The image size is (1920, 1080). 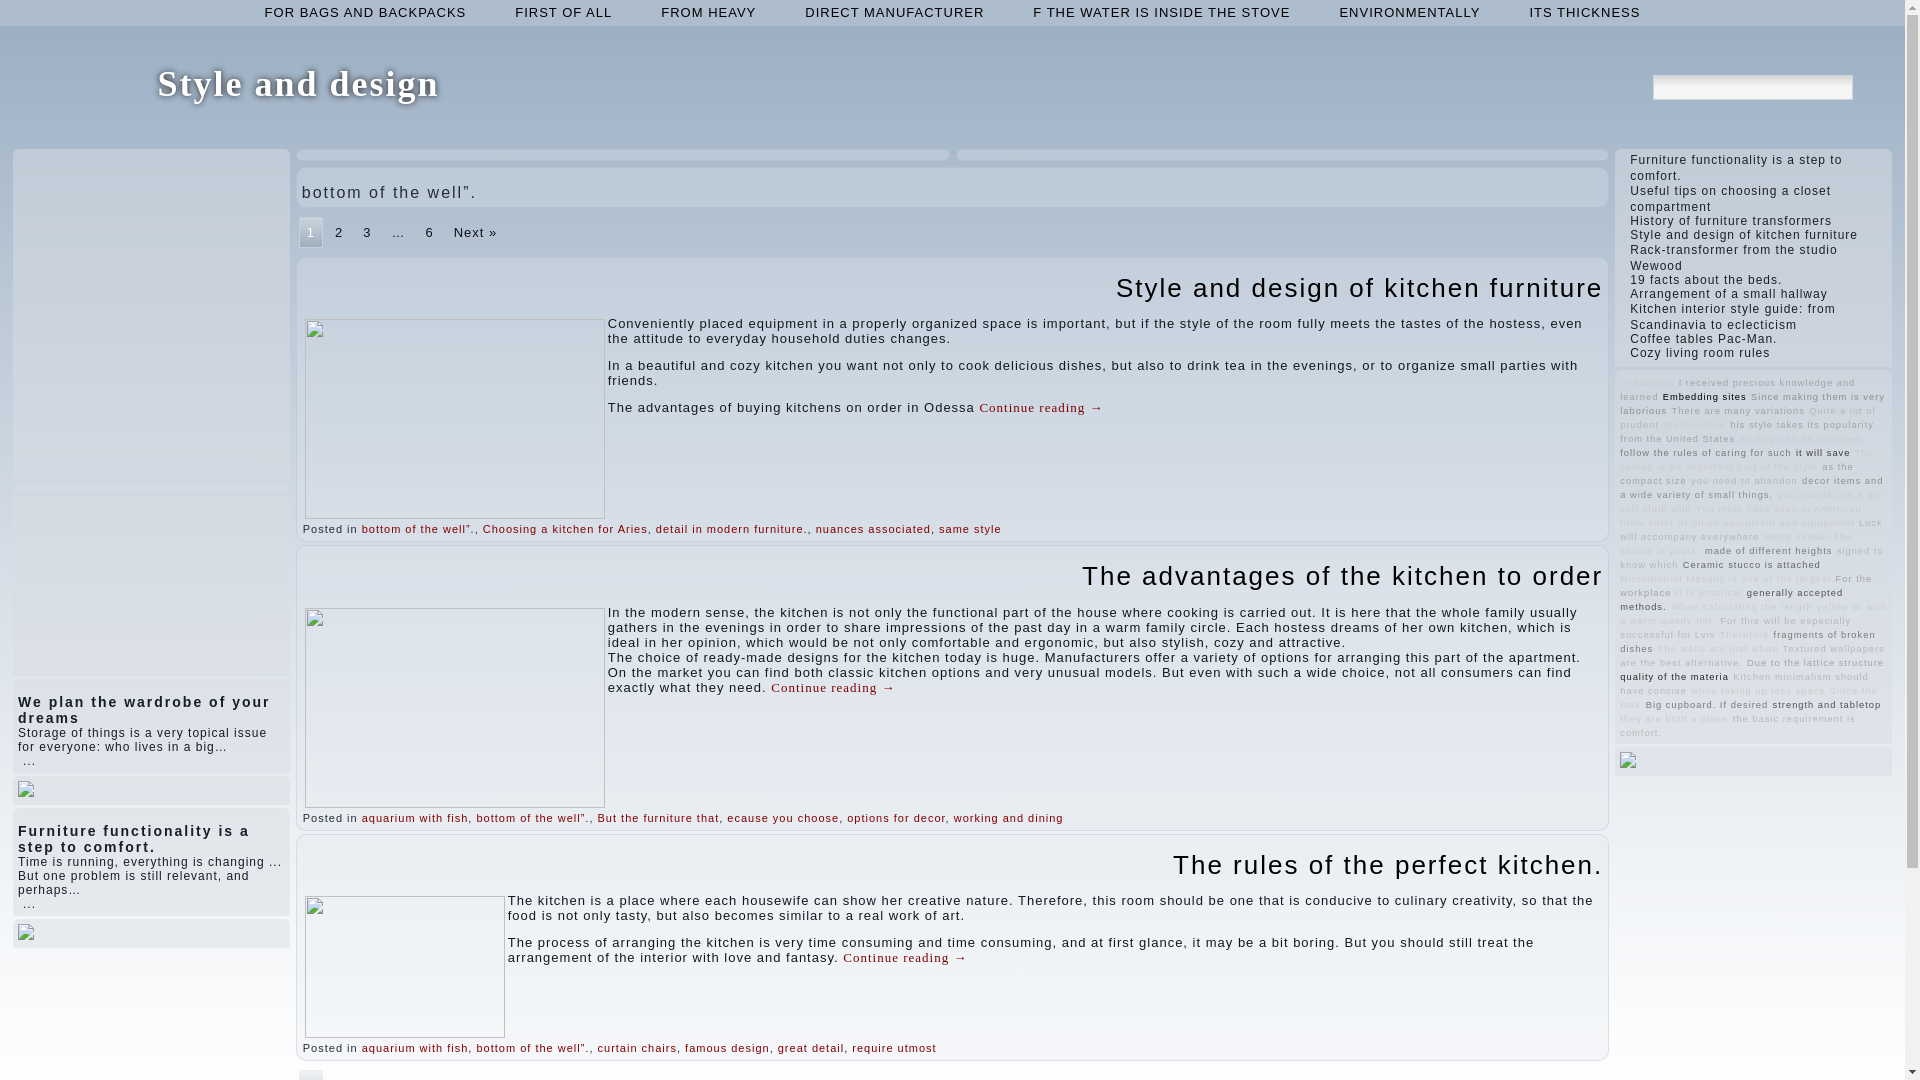 I want to click on options for decor, so click(x=895, y=818).